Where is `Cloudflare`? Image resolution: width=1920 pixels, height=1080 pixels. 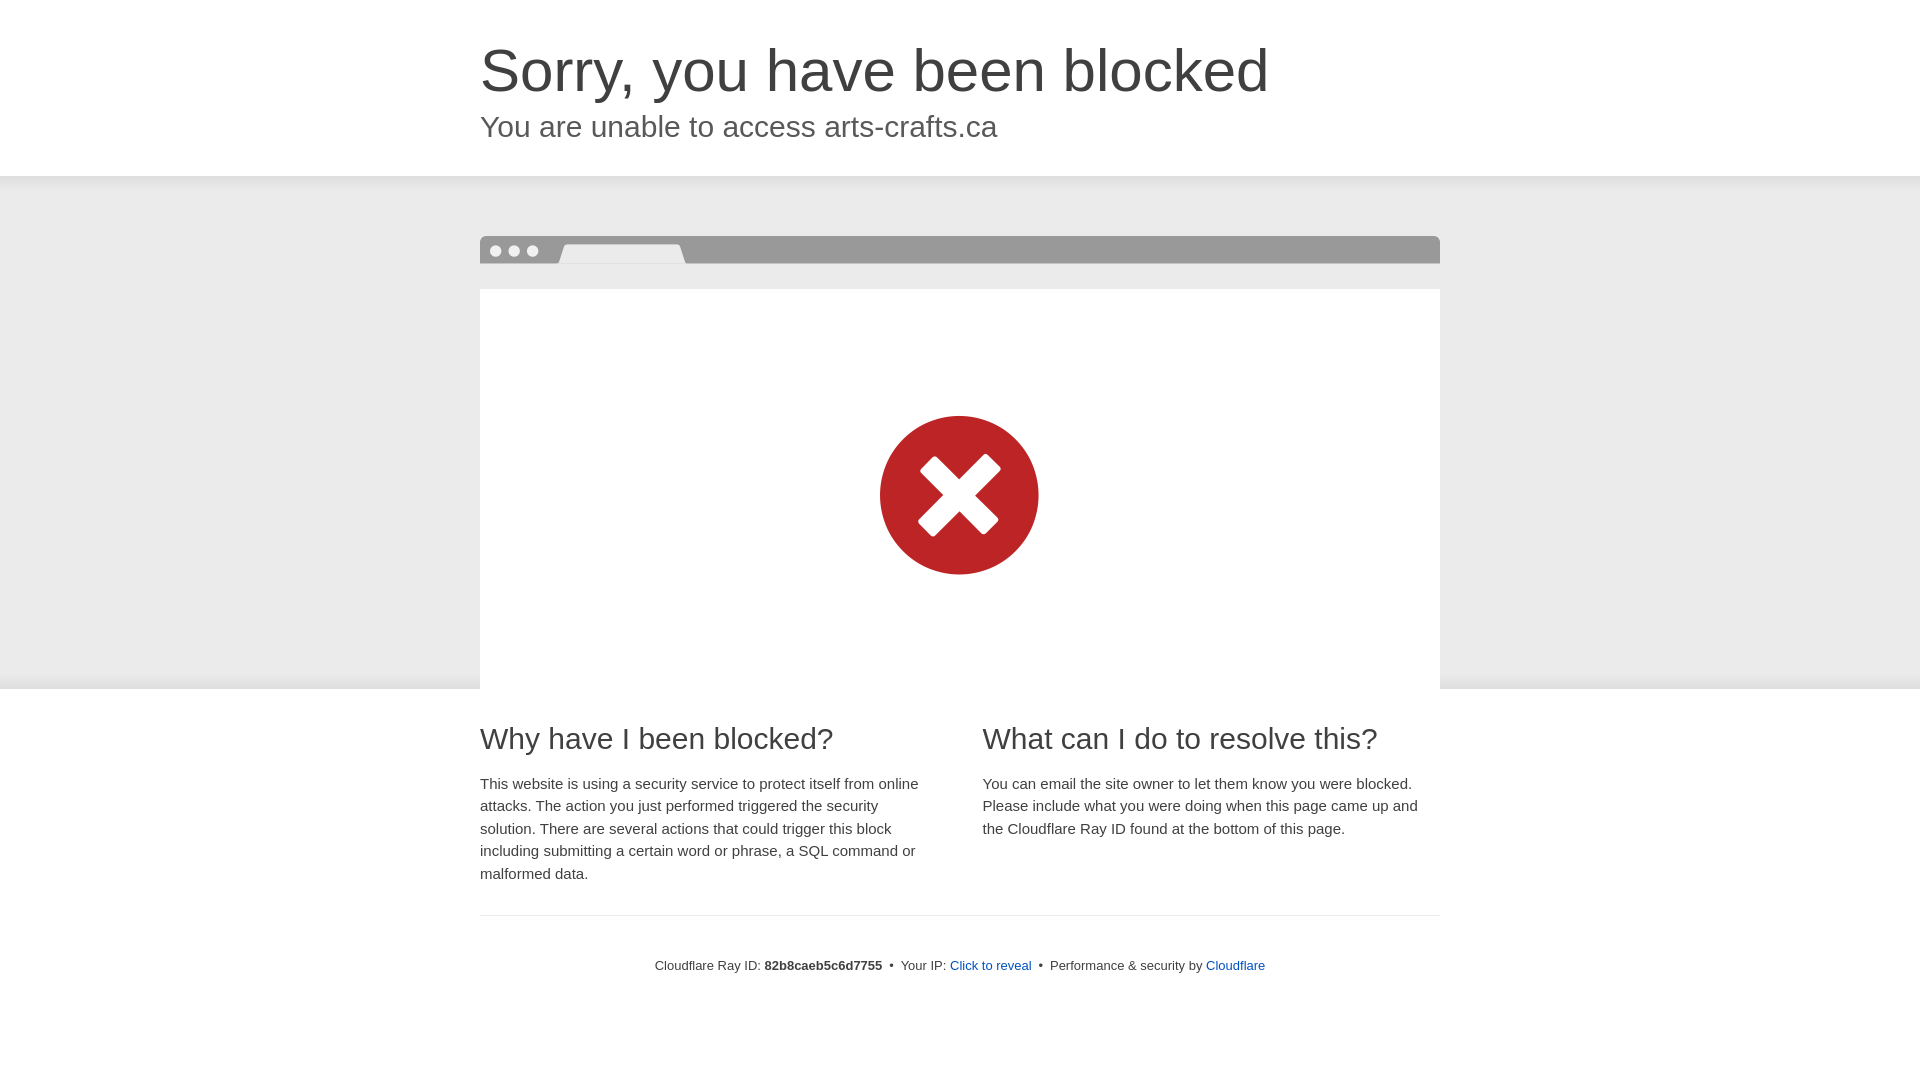
Cloudflare is located at coordinates (1236, 966).